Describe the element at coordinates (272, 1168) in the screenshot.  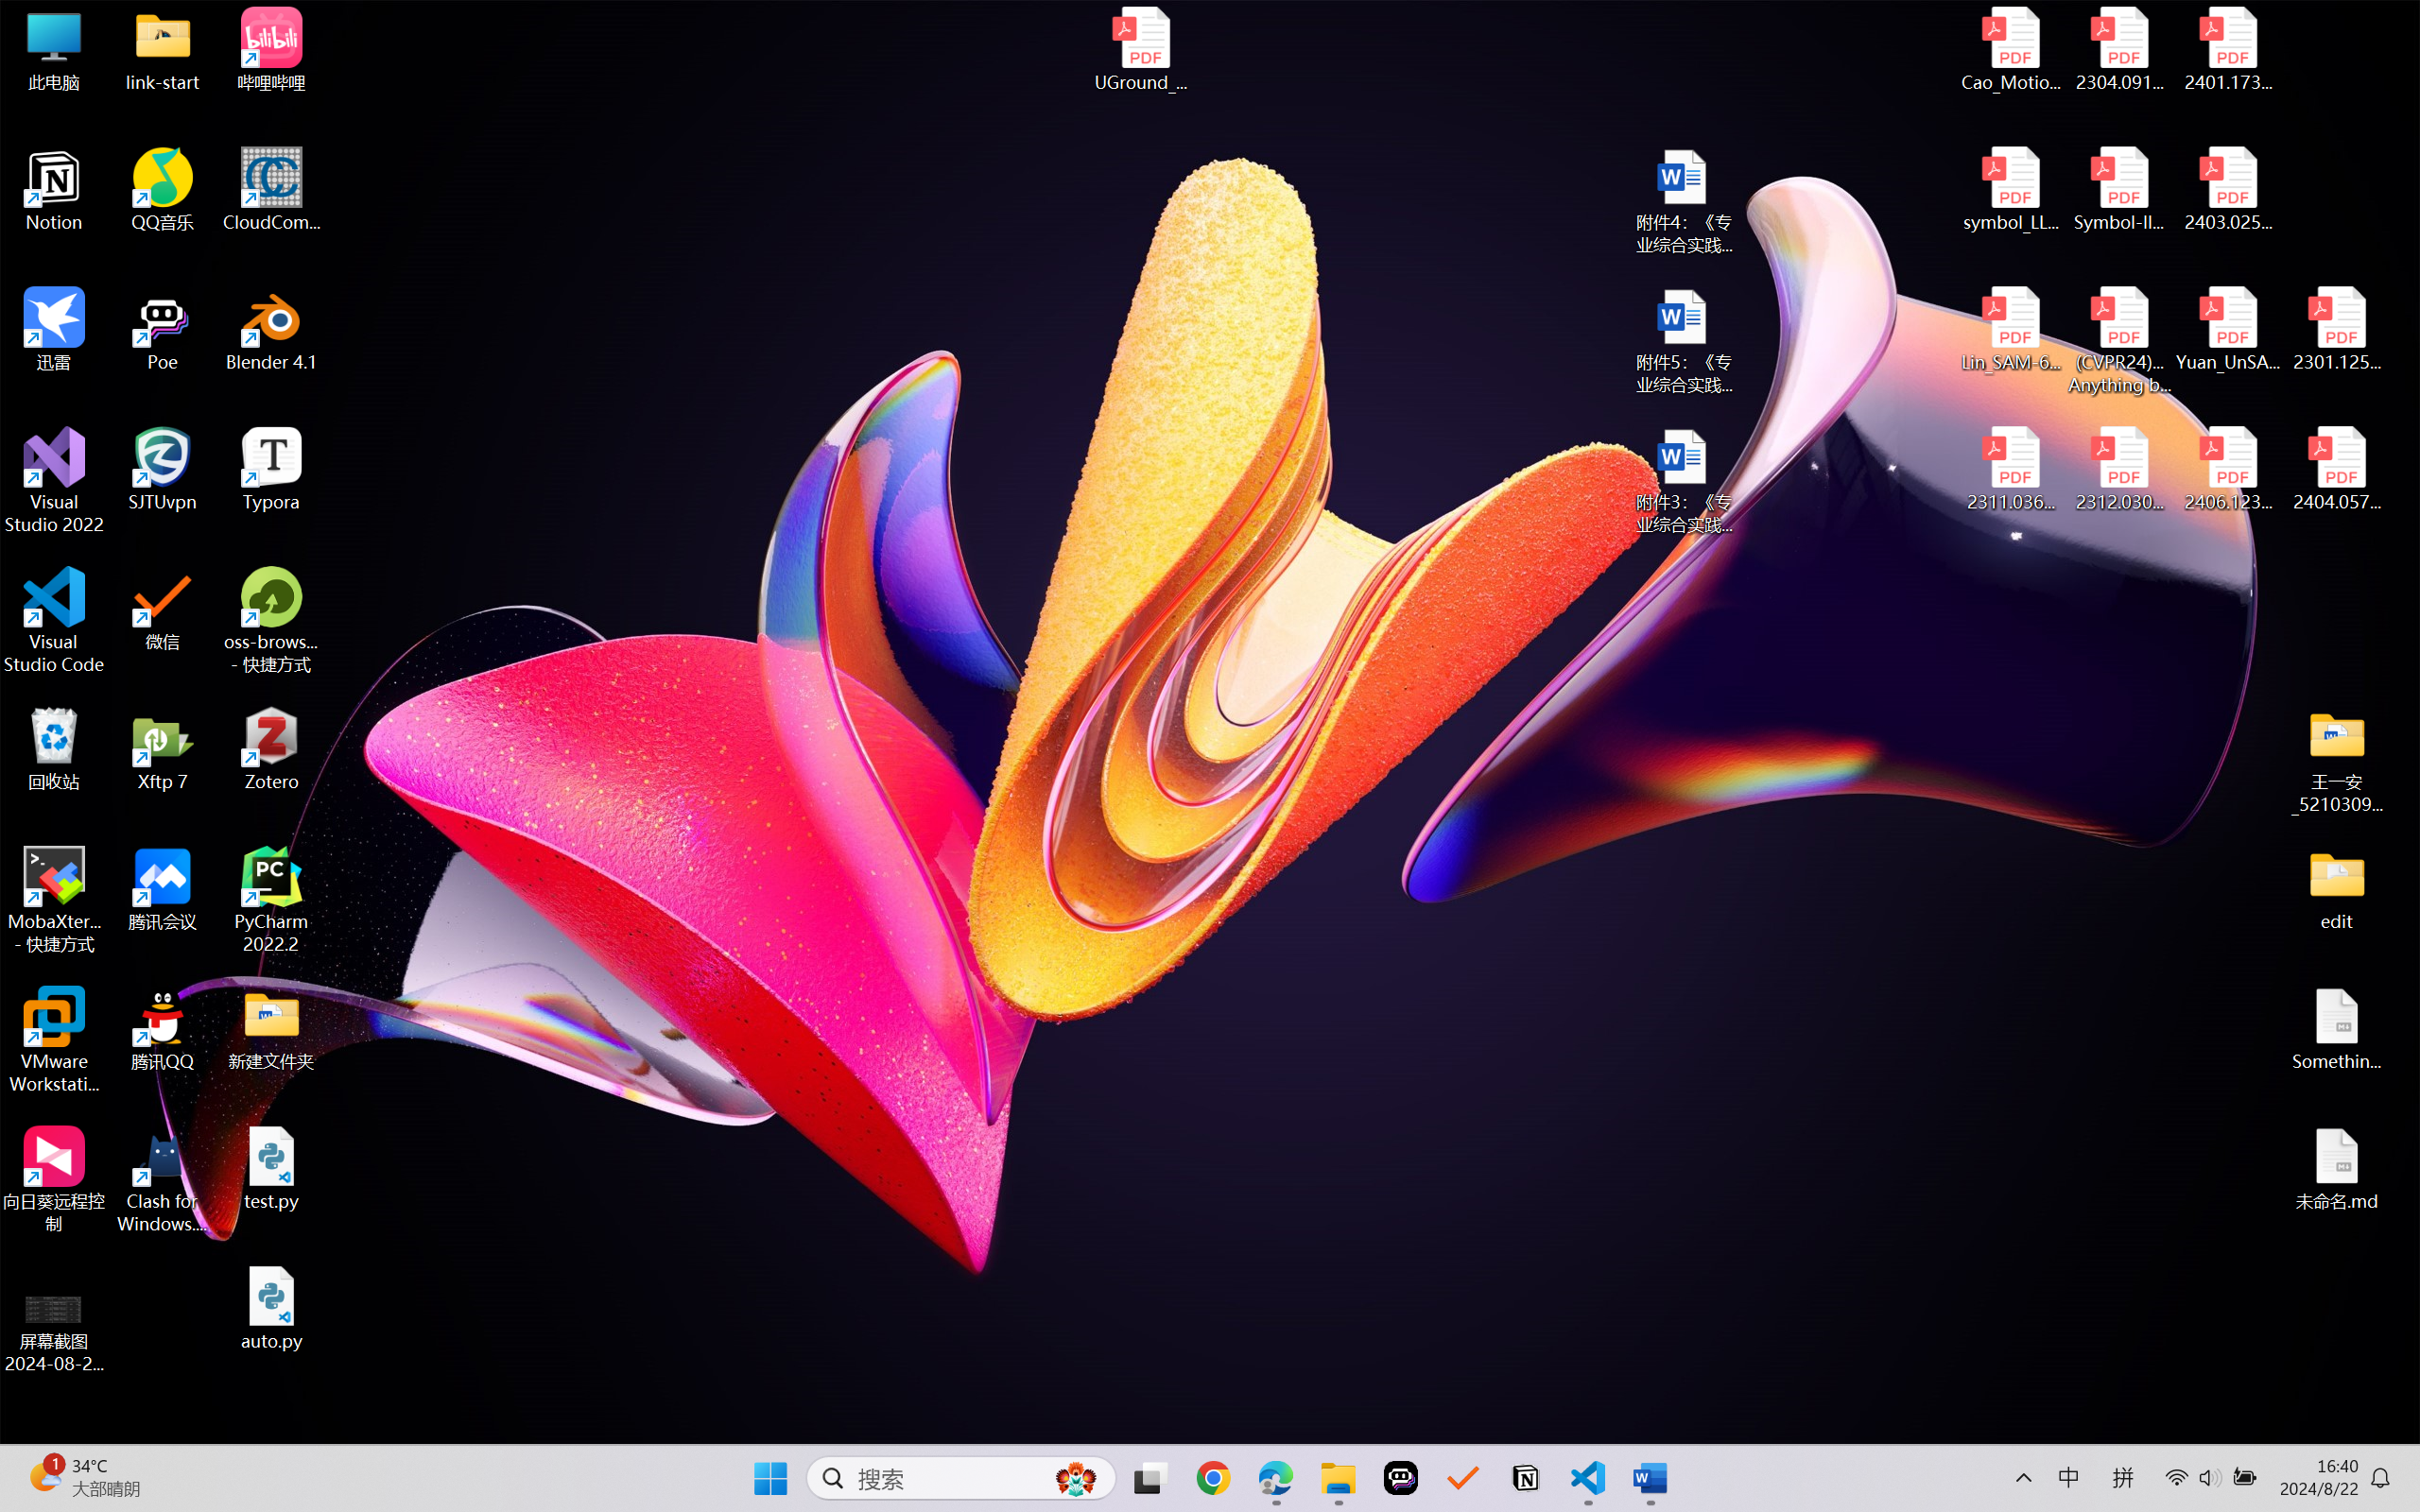
I see `test.py` at that location.